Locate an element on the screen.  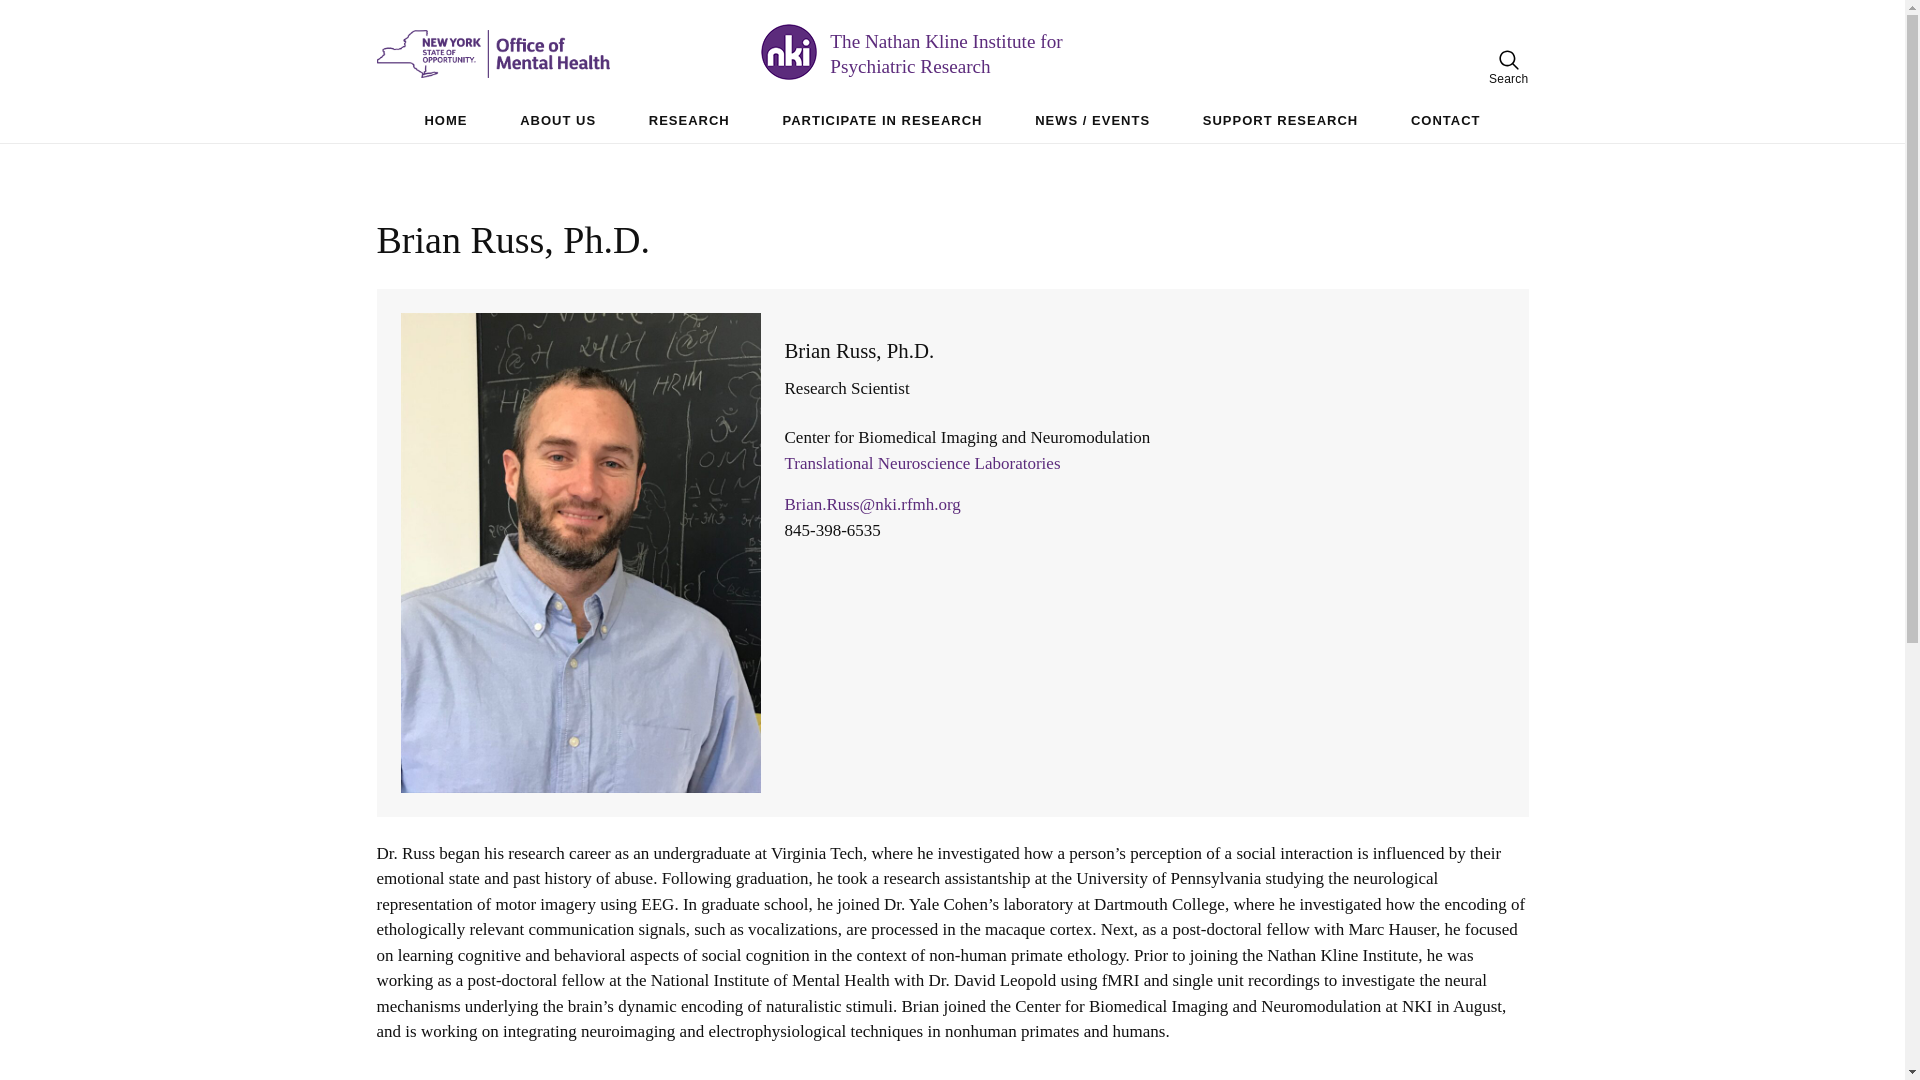
The Nathan Kline Institute for Psychiatric Research is located at coordinates (568, 54).